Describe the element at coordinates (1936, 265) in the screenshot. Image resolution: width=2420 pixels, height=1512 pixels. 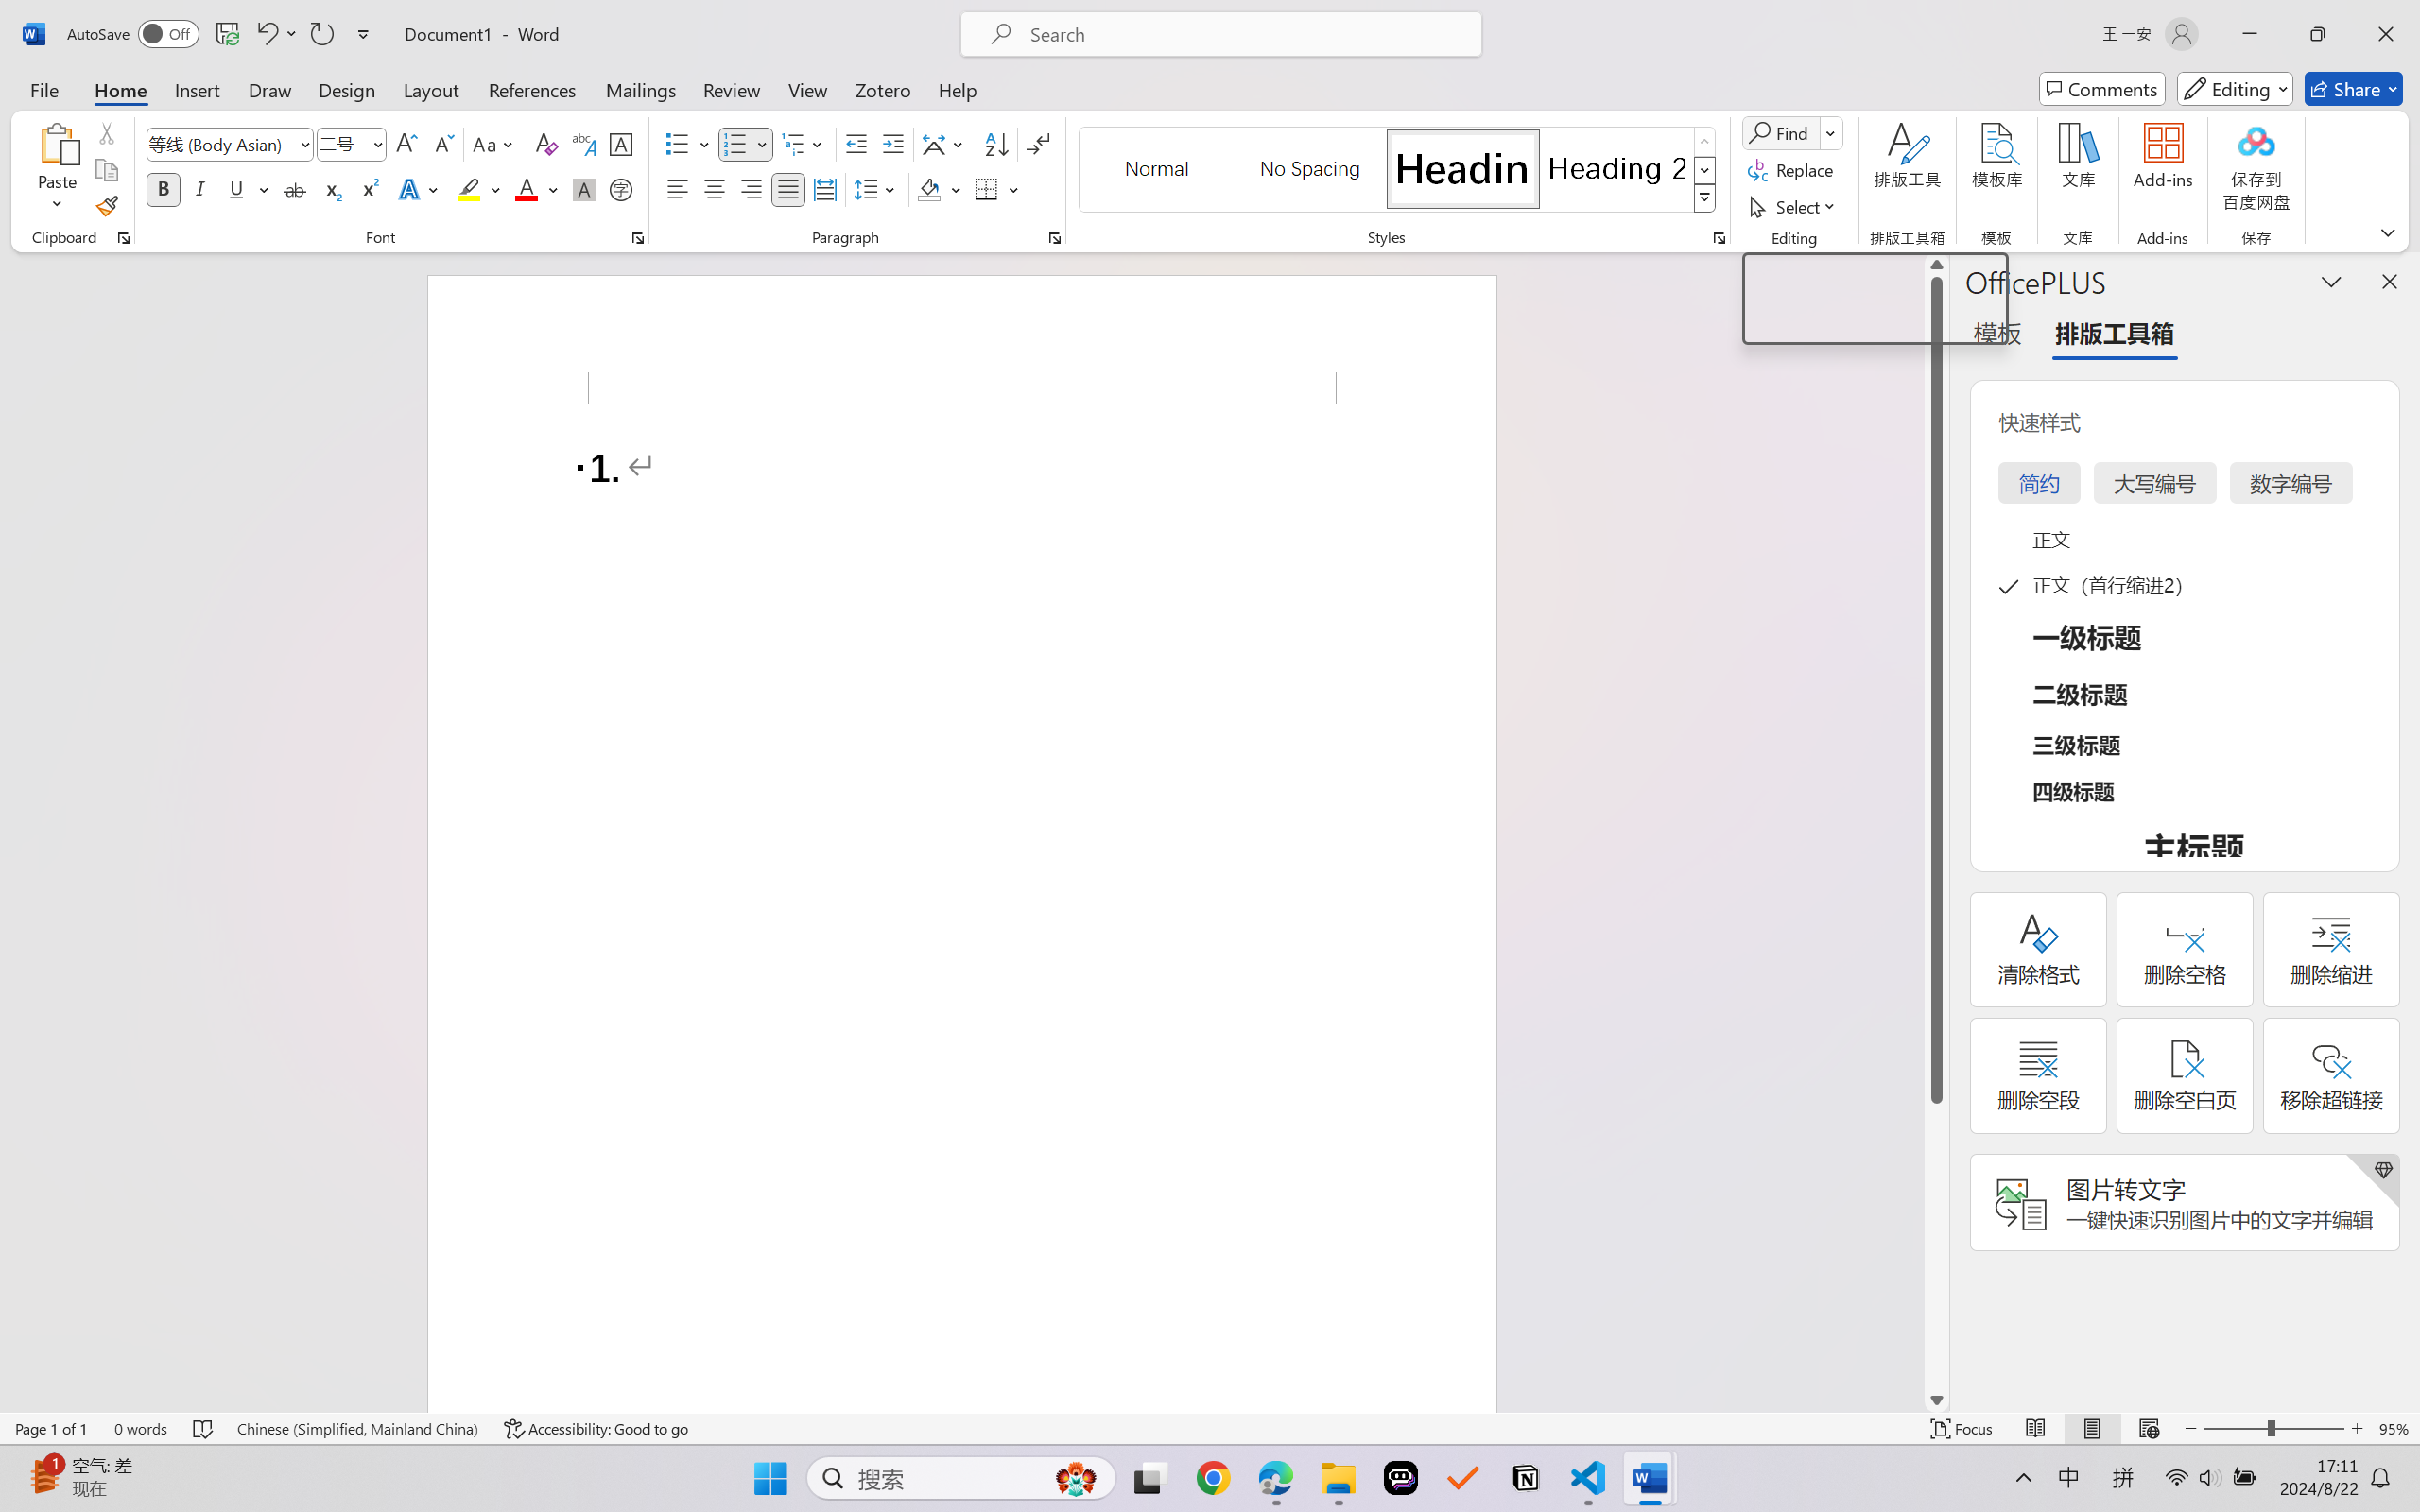
I see `Line up` at that location.